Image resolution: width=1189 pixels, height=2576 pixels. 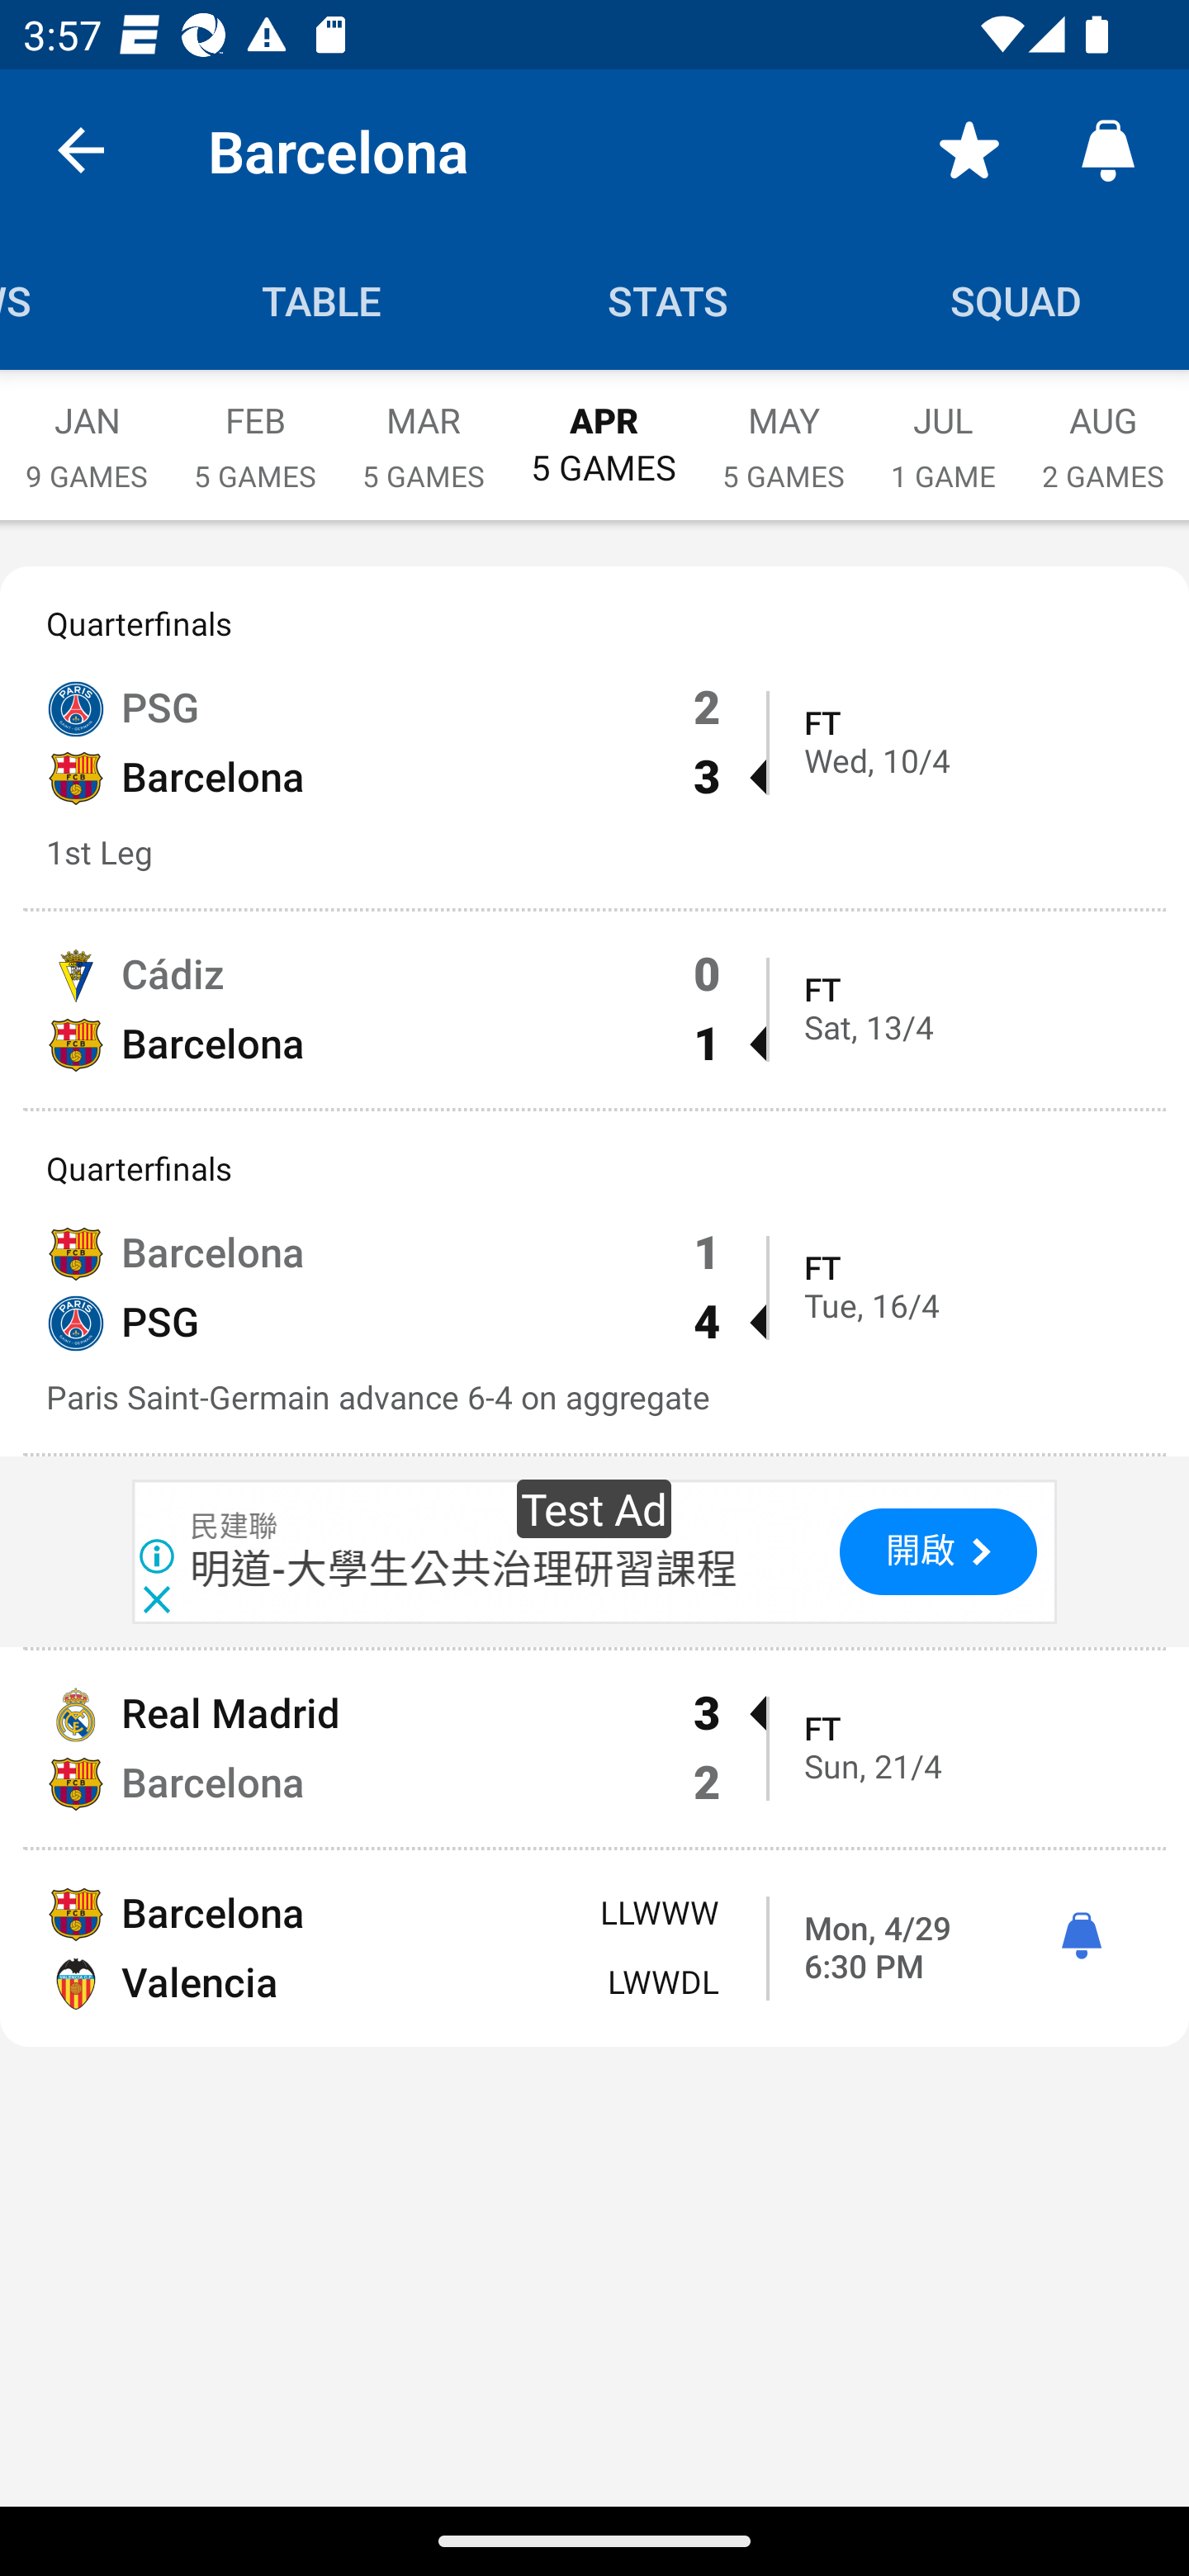 What do you see at coordinates (1016, 301) in the screenshot?
I see `Squad SQUAD` at bounding box center [1016, 301].